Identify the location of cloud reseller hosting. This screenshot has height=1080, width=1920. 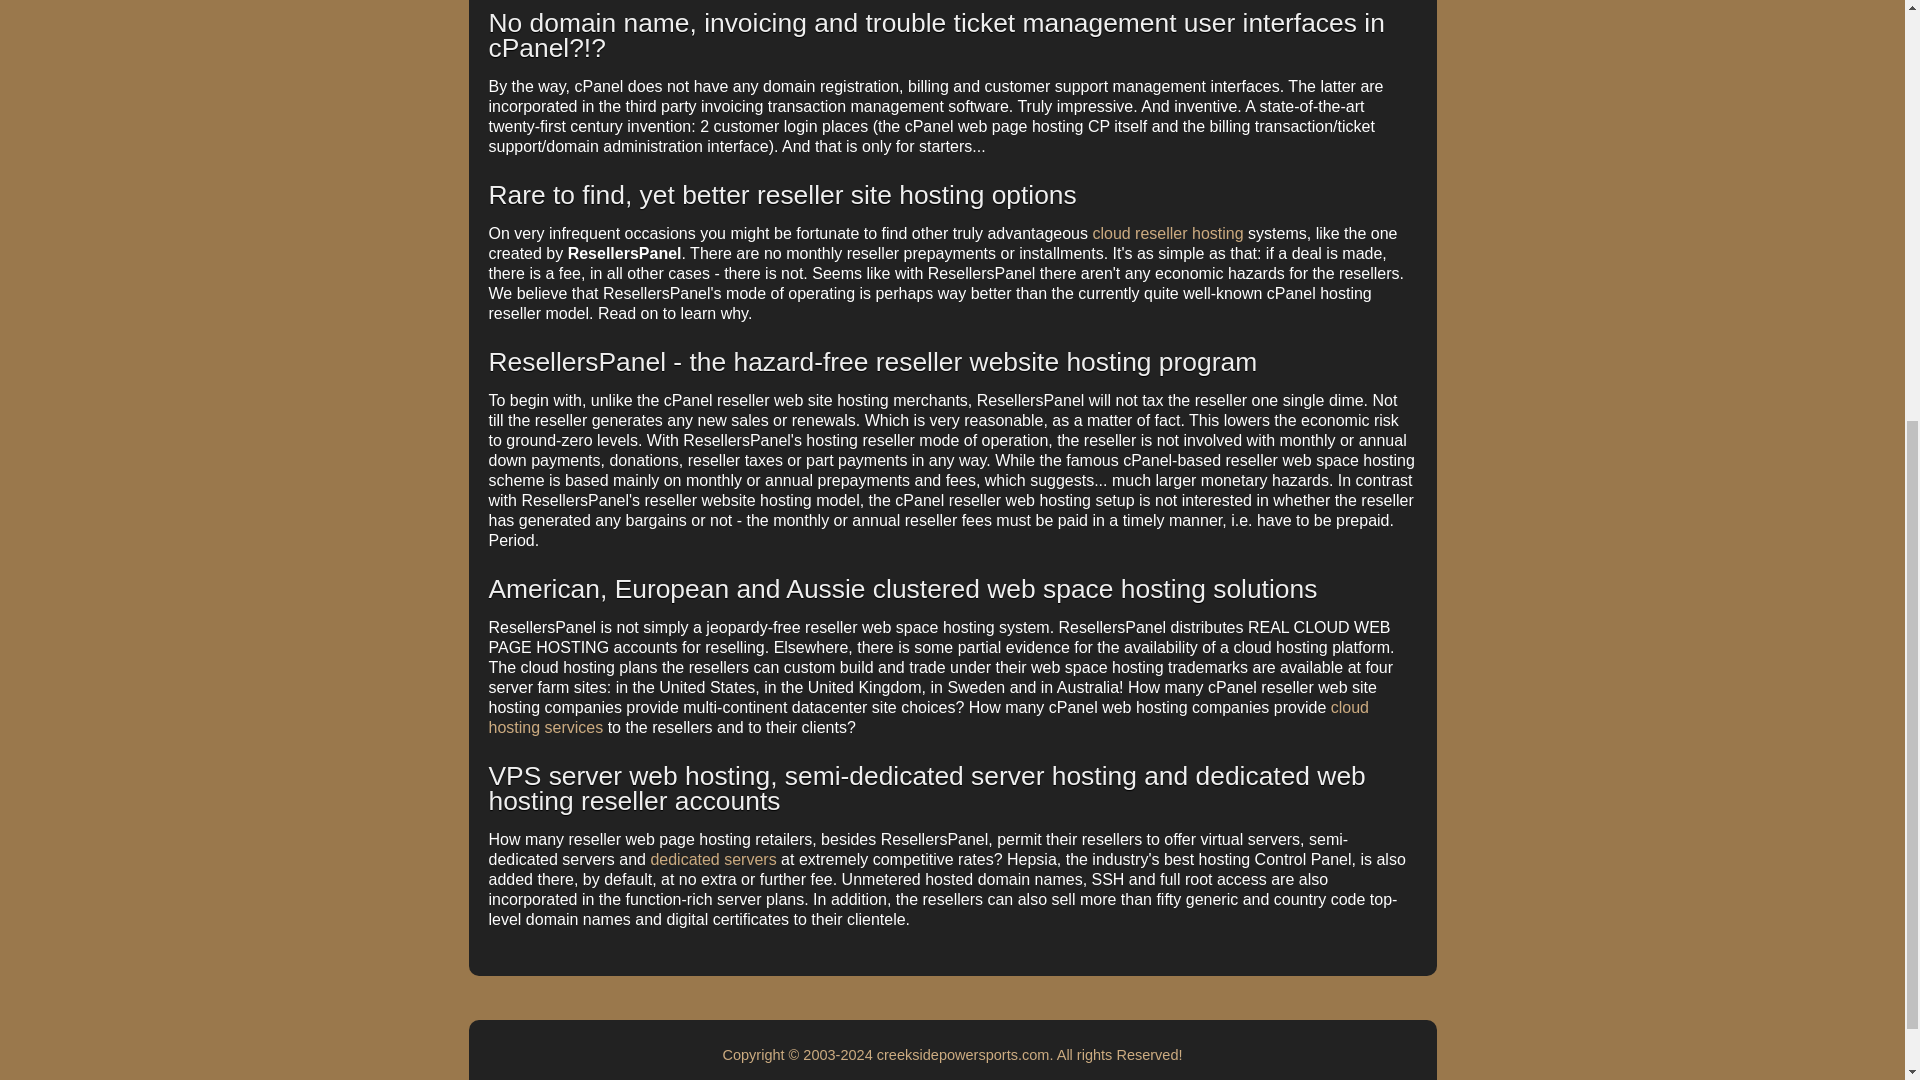
(1167, 232).